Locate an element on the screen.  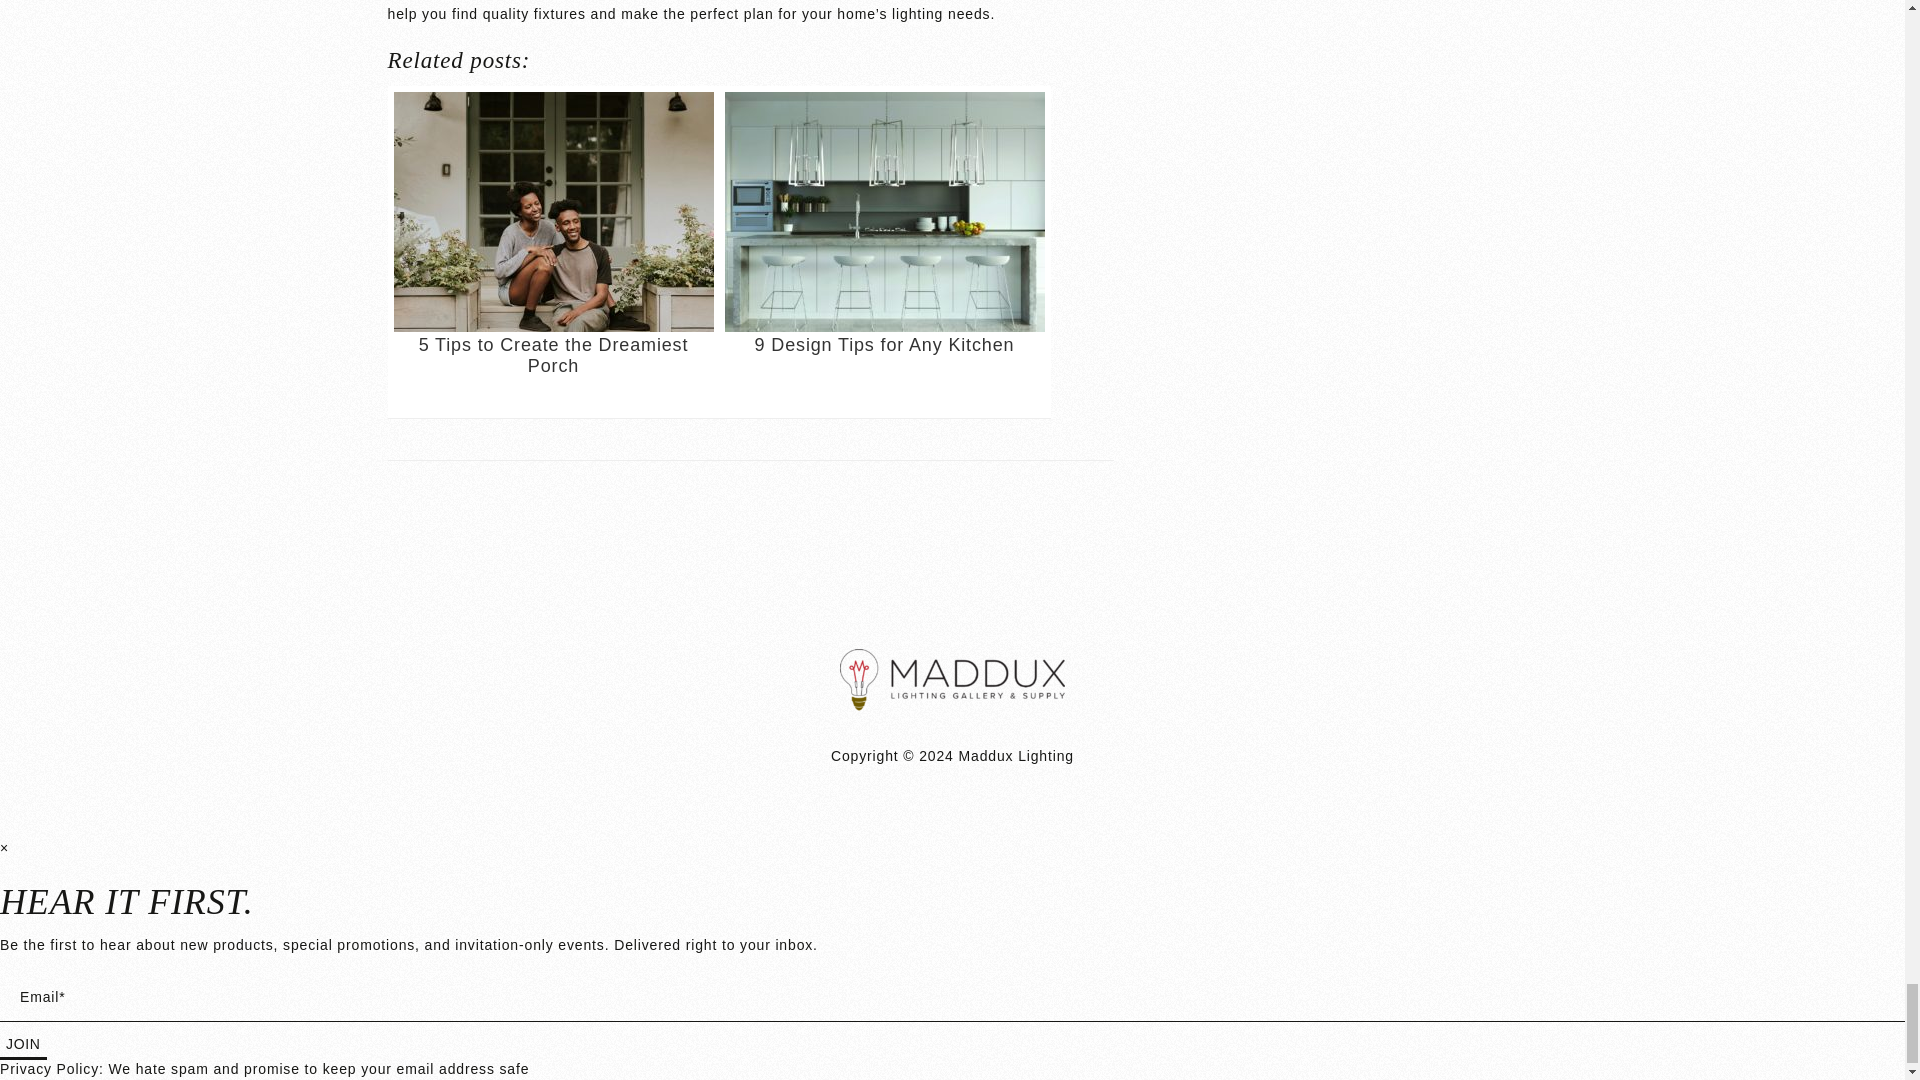
5 Tips to Create the Dreamiest Porch is located at coordinates (554, 252).